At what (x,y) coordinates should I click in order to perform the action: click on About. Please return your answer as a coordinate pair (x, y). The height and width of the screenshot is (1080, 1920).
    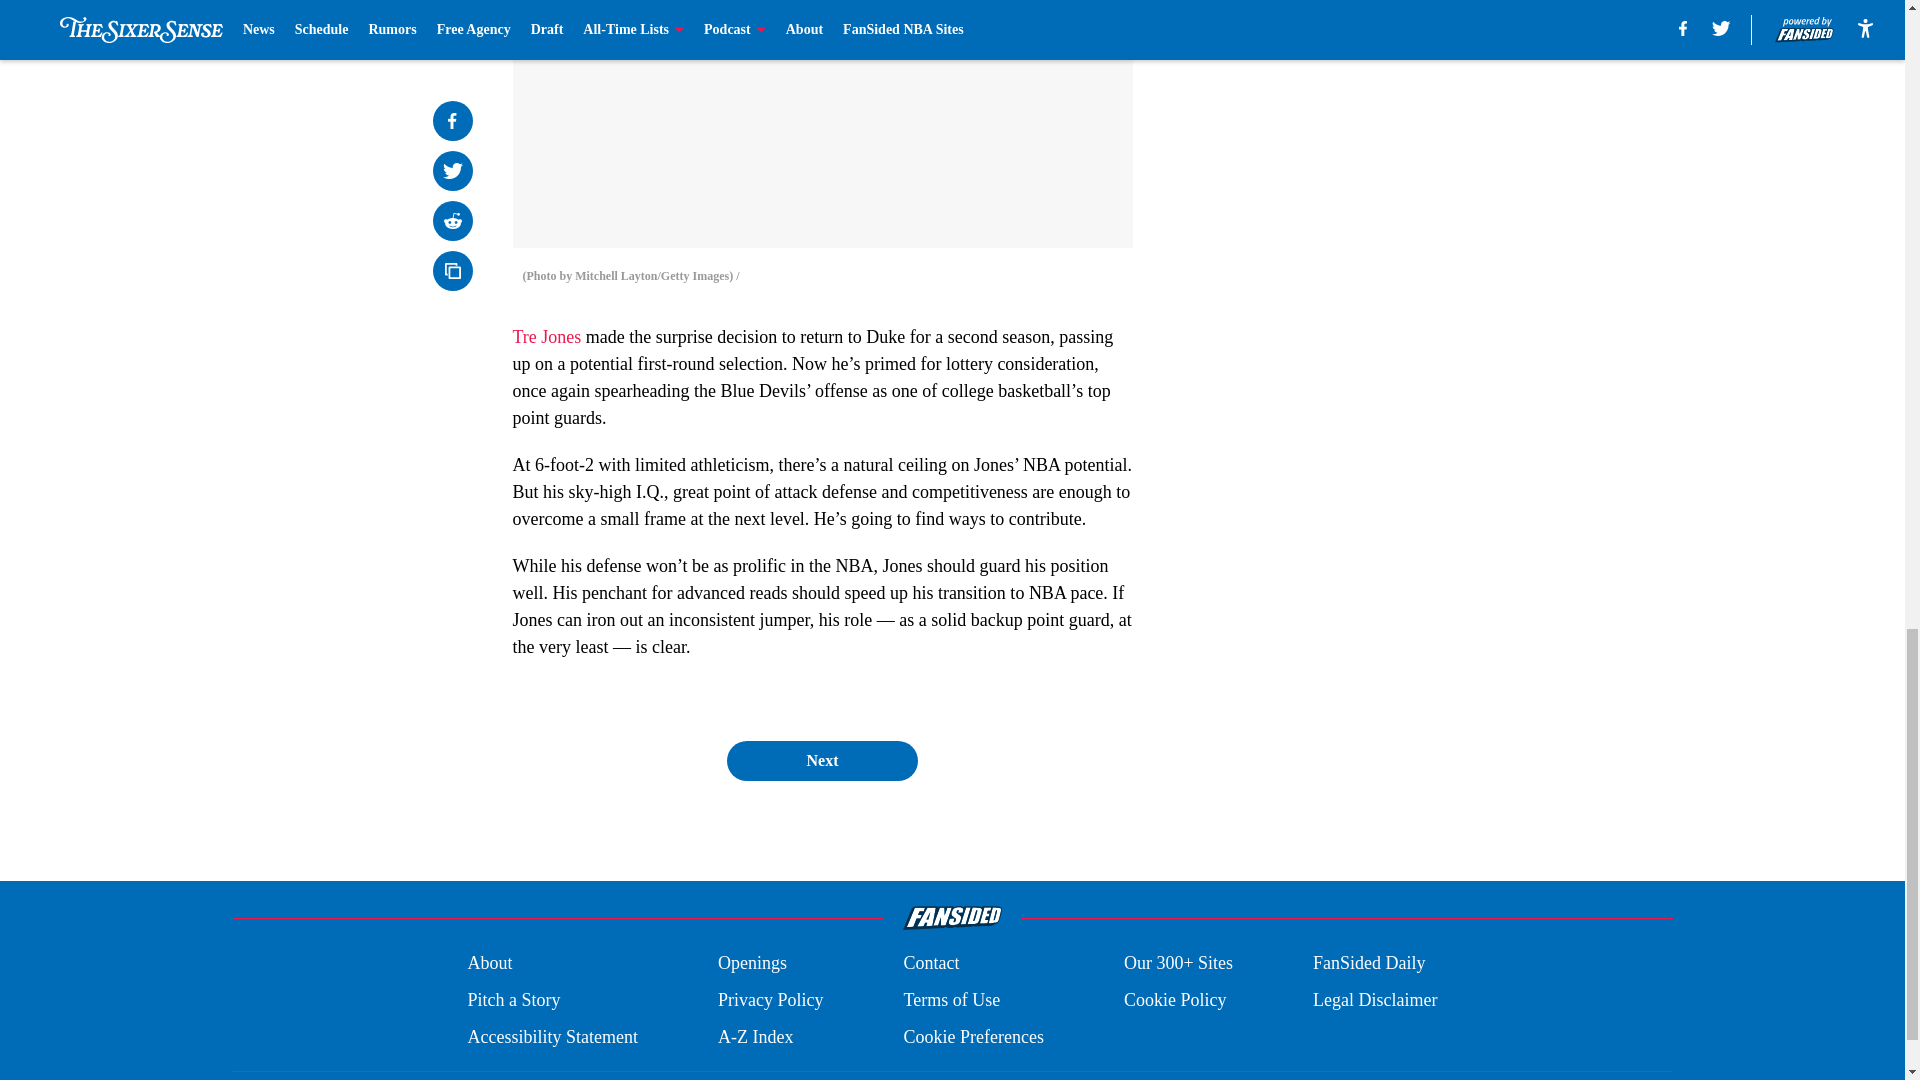
    Looking at the image, I should click on (489, 964).